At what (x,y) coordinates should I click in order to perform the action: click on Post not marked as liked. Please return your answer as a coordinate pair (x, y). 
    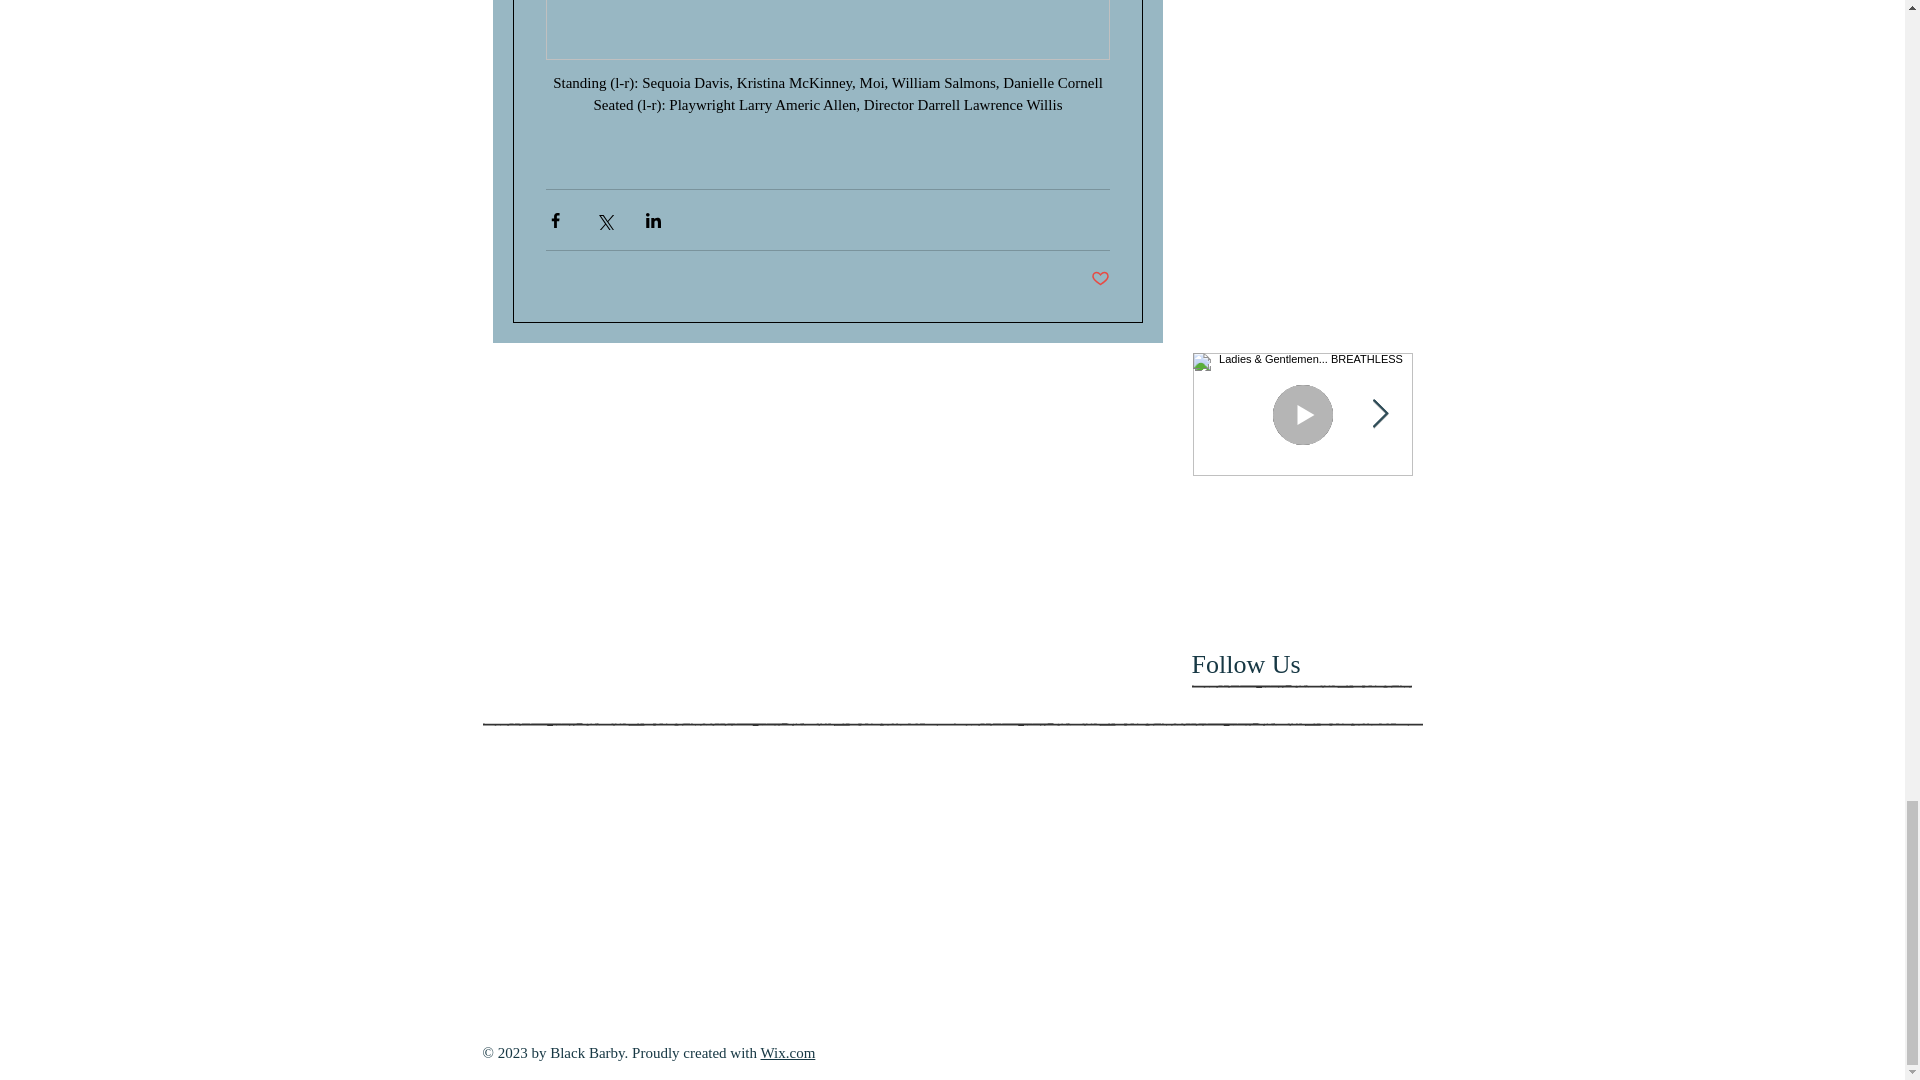
    Looking at the image, I should click on (1100, 279).